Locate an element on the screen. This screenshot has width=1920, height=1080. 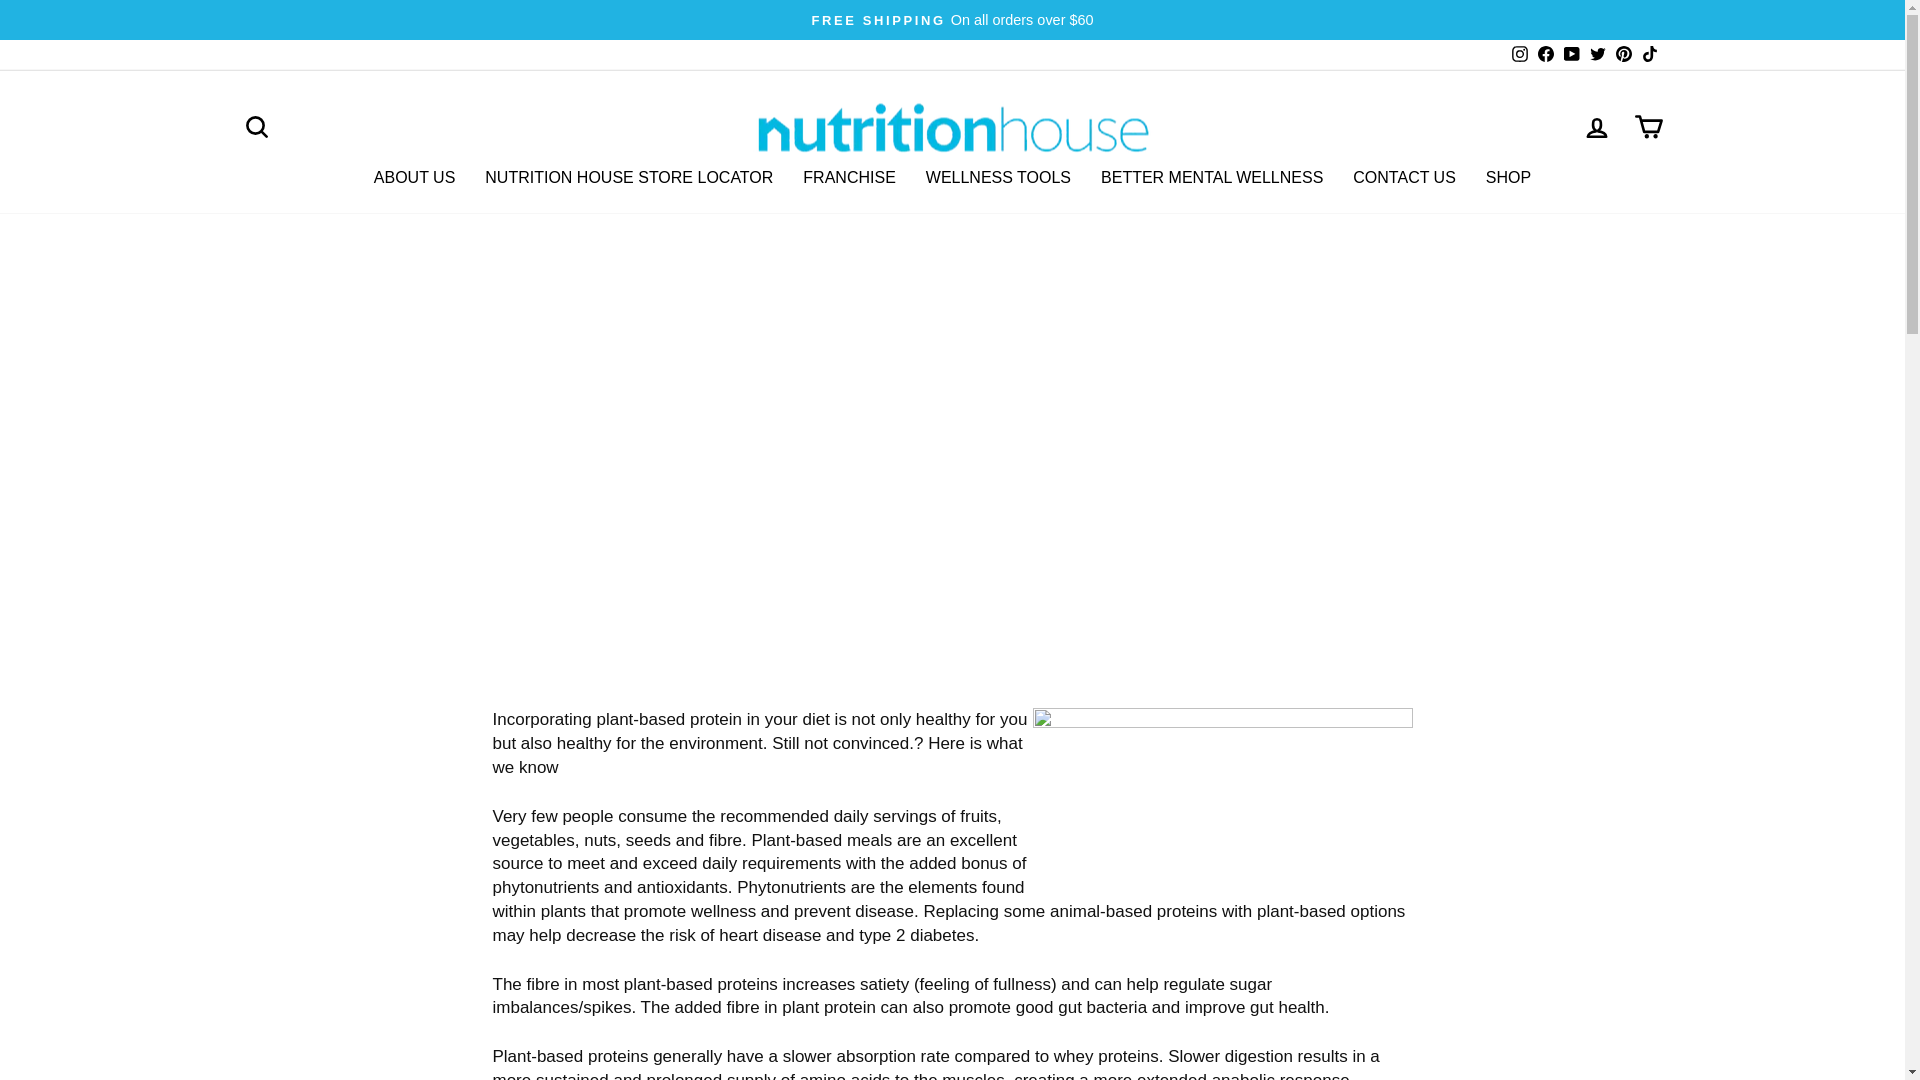
Back to the frontpage is located at coordinates (864, 387).